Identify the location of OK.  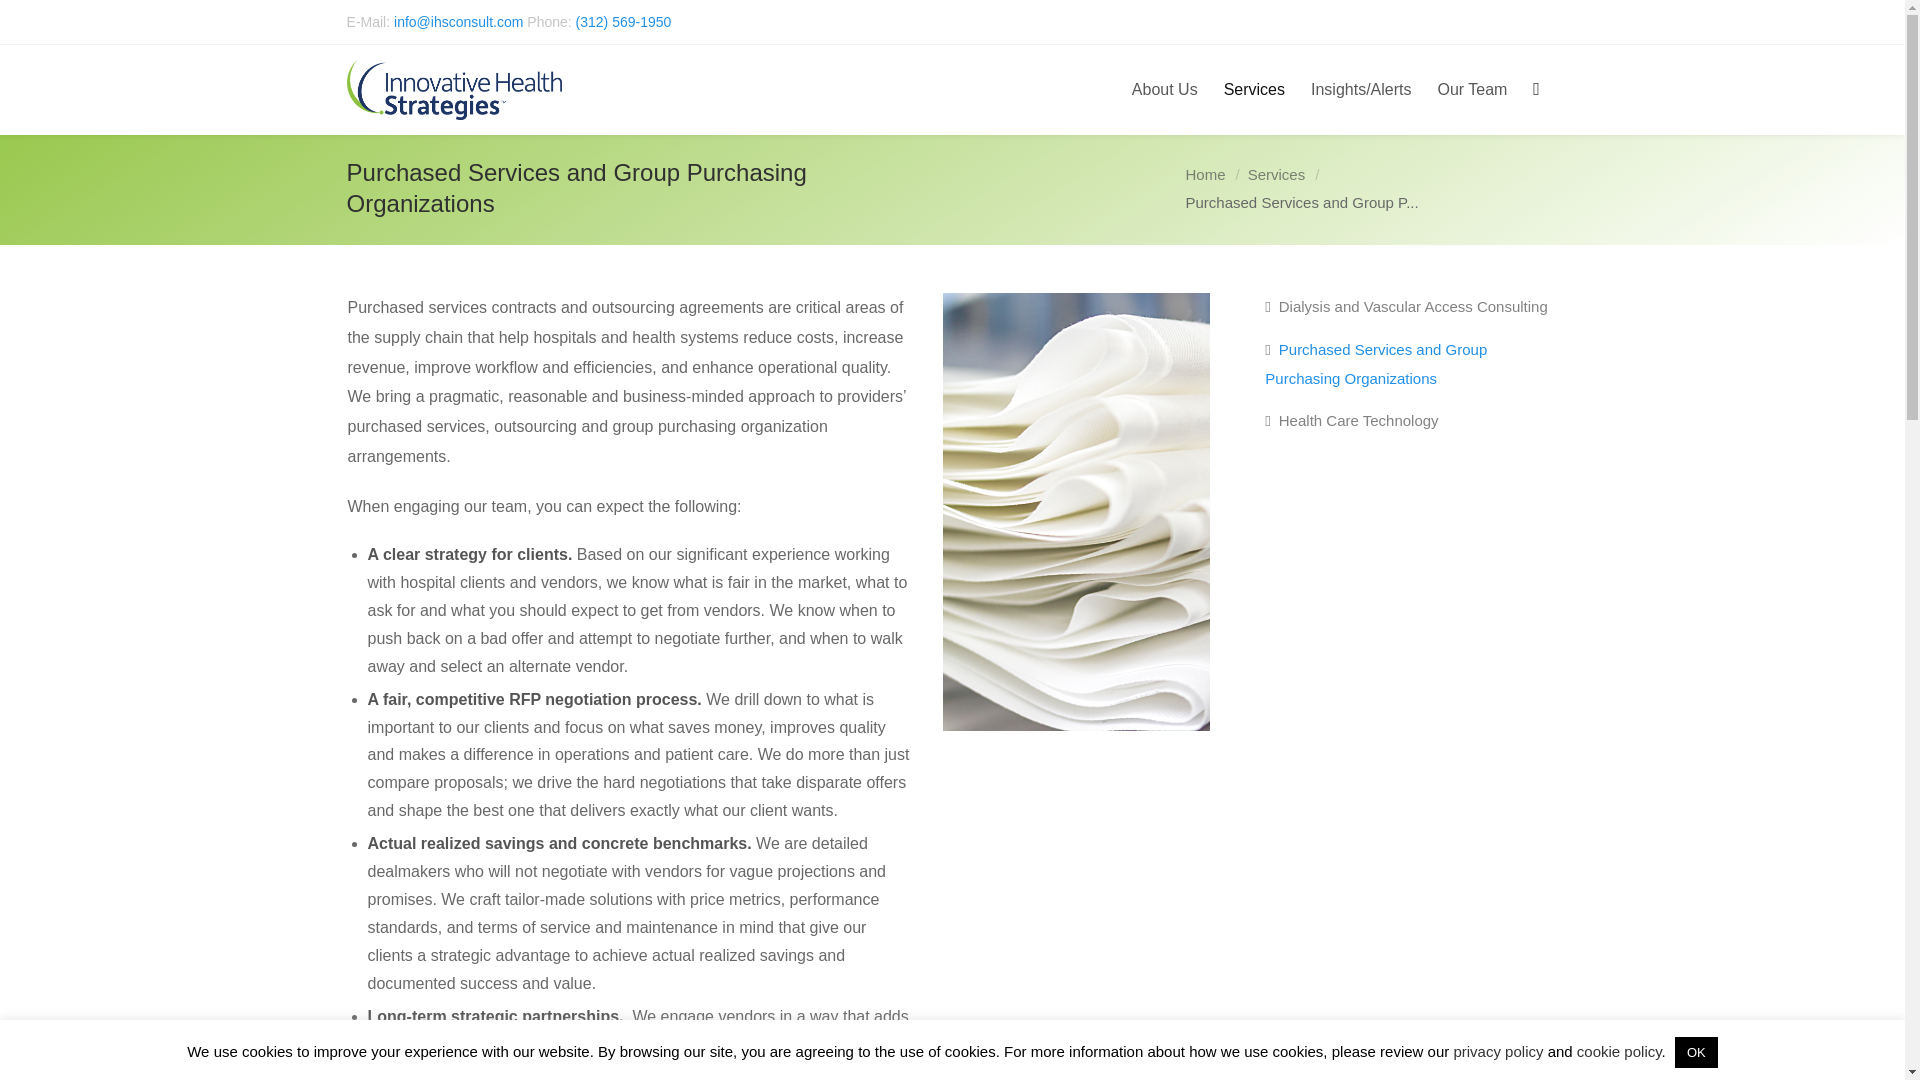
(1696, 1052).